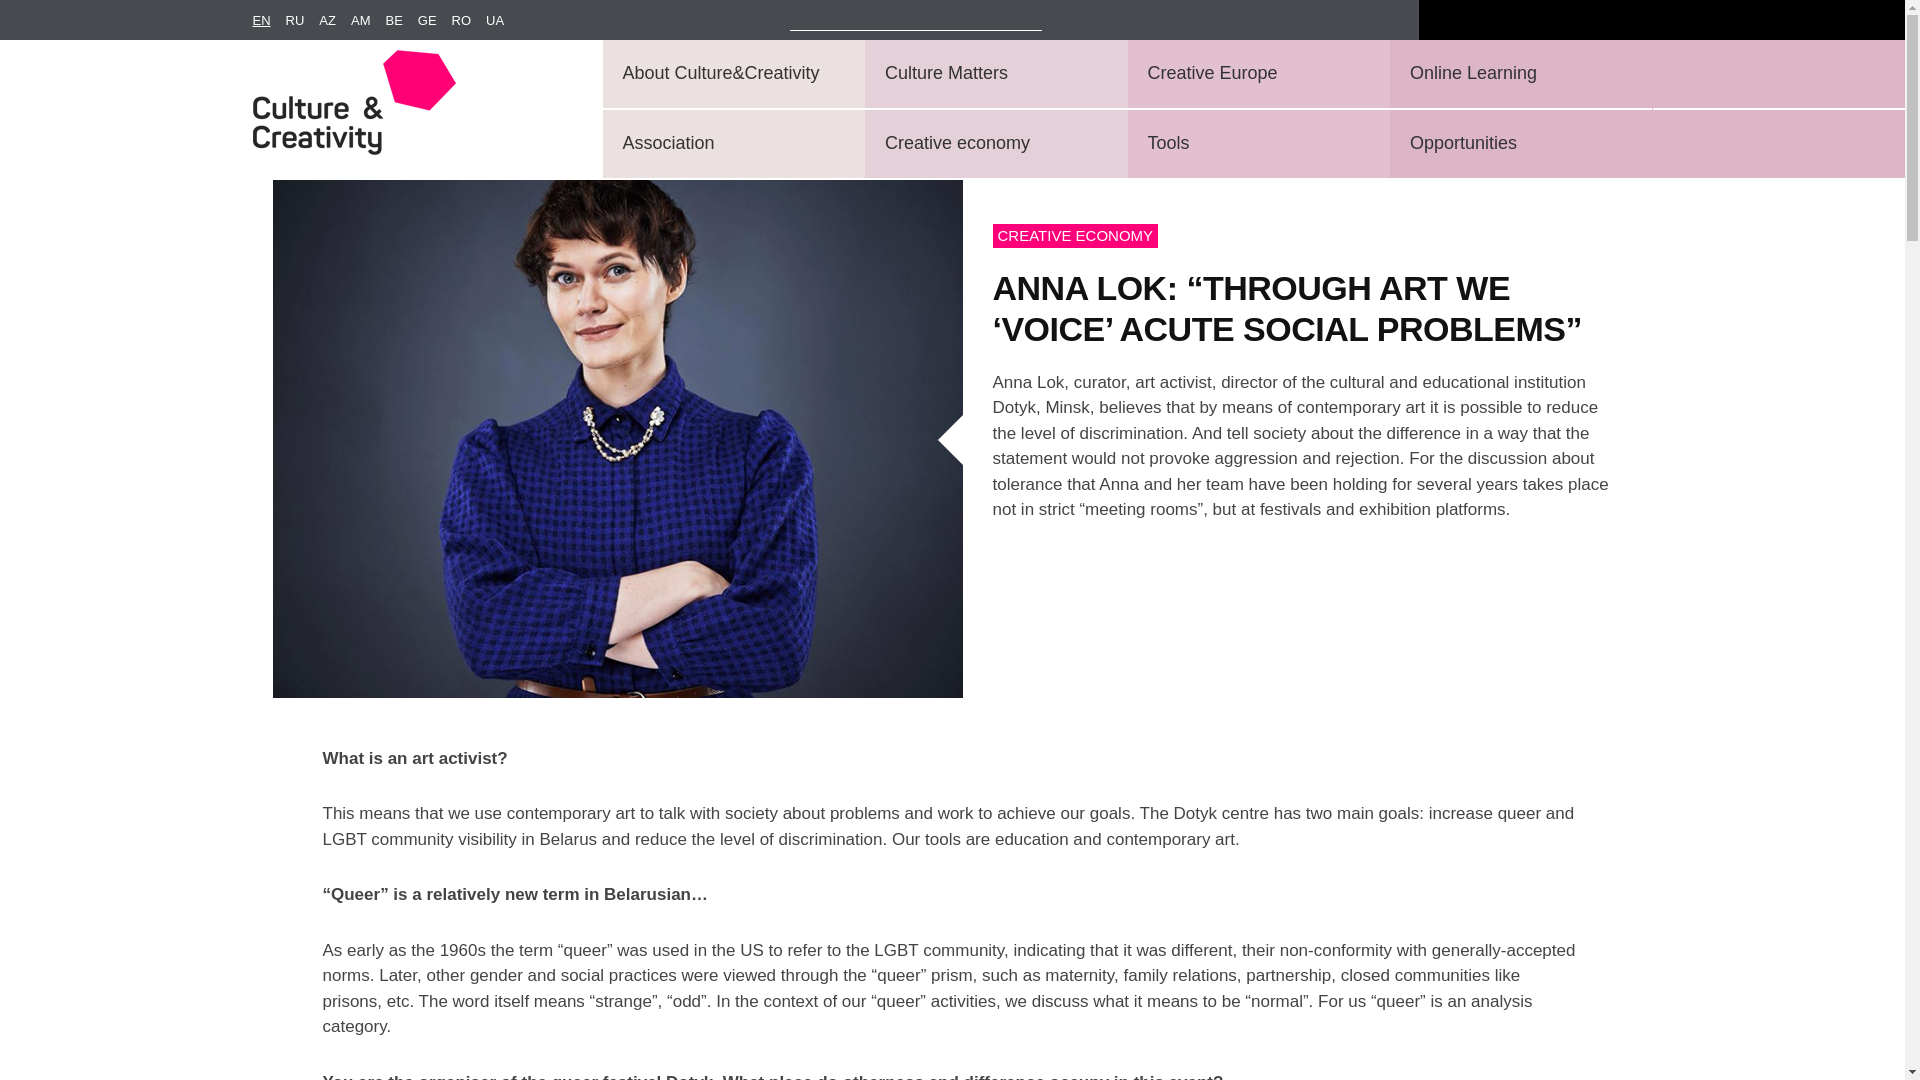 This screenshot has width=1920, height=1080. What do you see at coordinates (400, 21) in the screenshot?
I see `BE` at bounding box center [400, 21].